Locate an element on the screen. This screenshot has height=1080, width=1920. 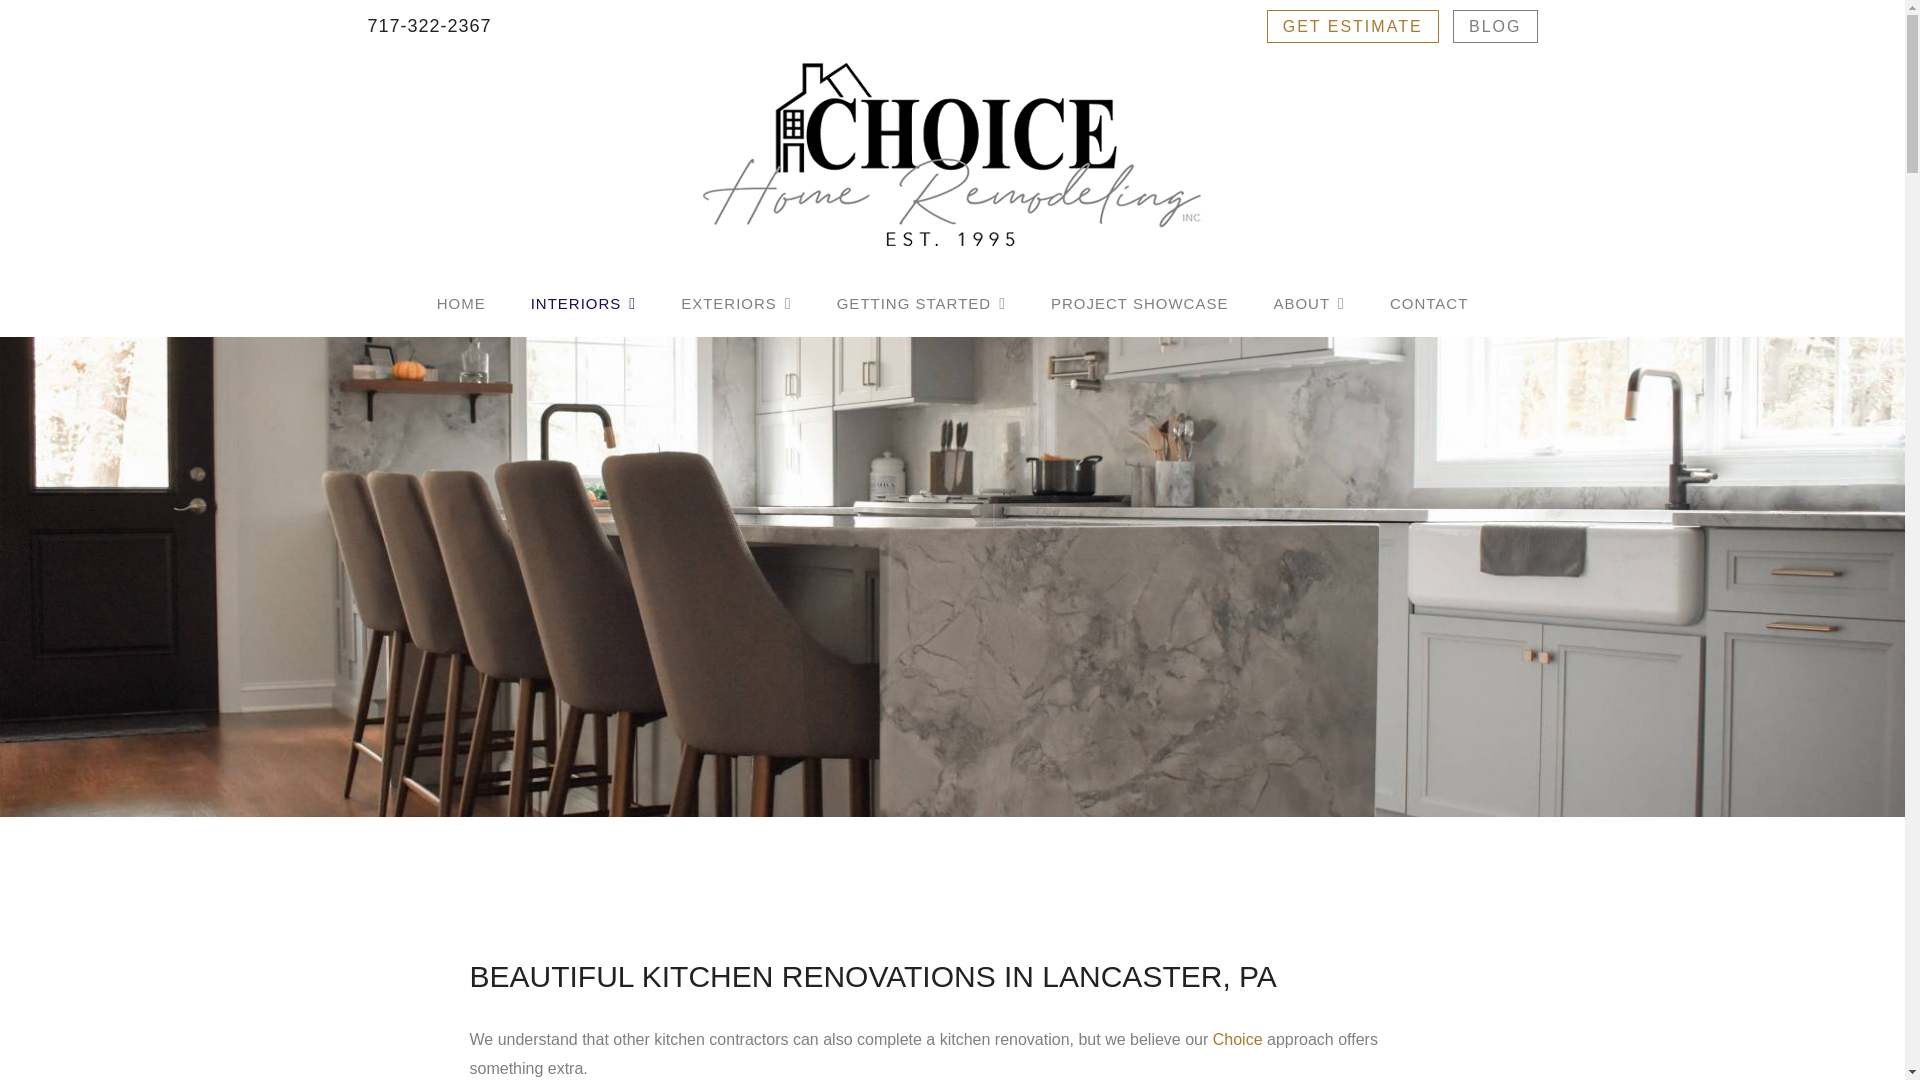
HOME is located at coordinates (461, 304).